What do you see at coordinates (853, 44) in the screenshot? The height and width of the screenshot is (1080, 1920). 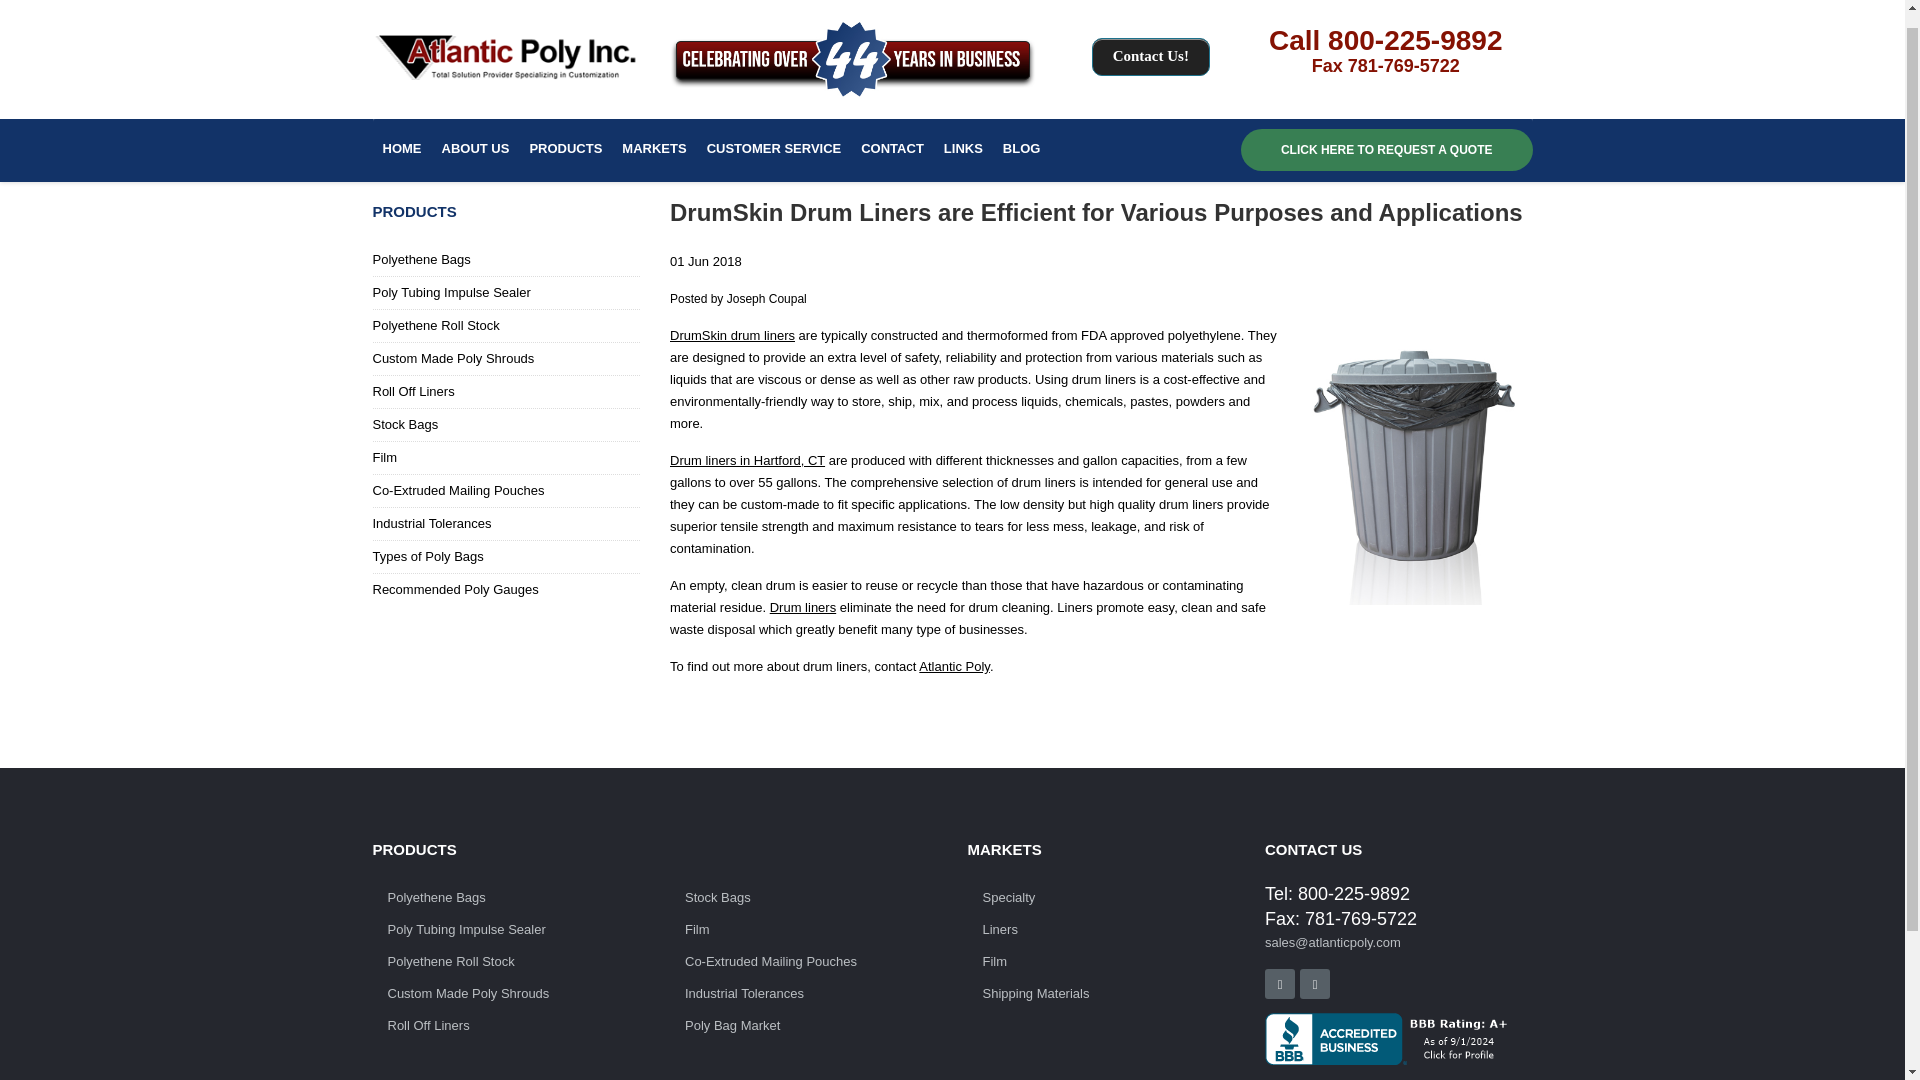 I see `Celebrating Over 44 Years in Business!` at bounding box center [853, 44].